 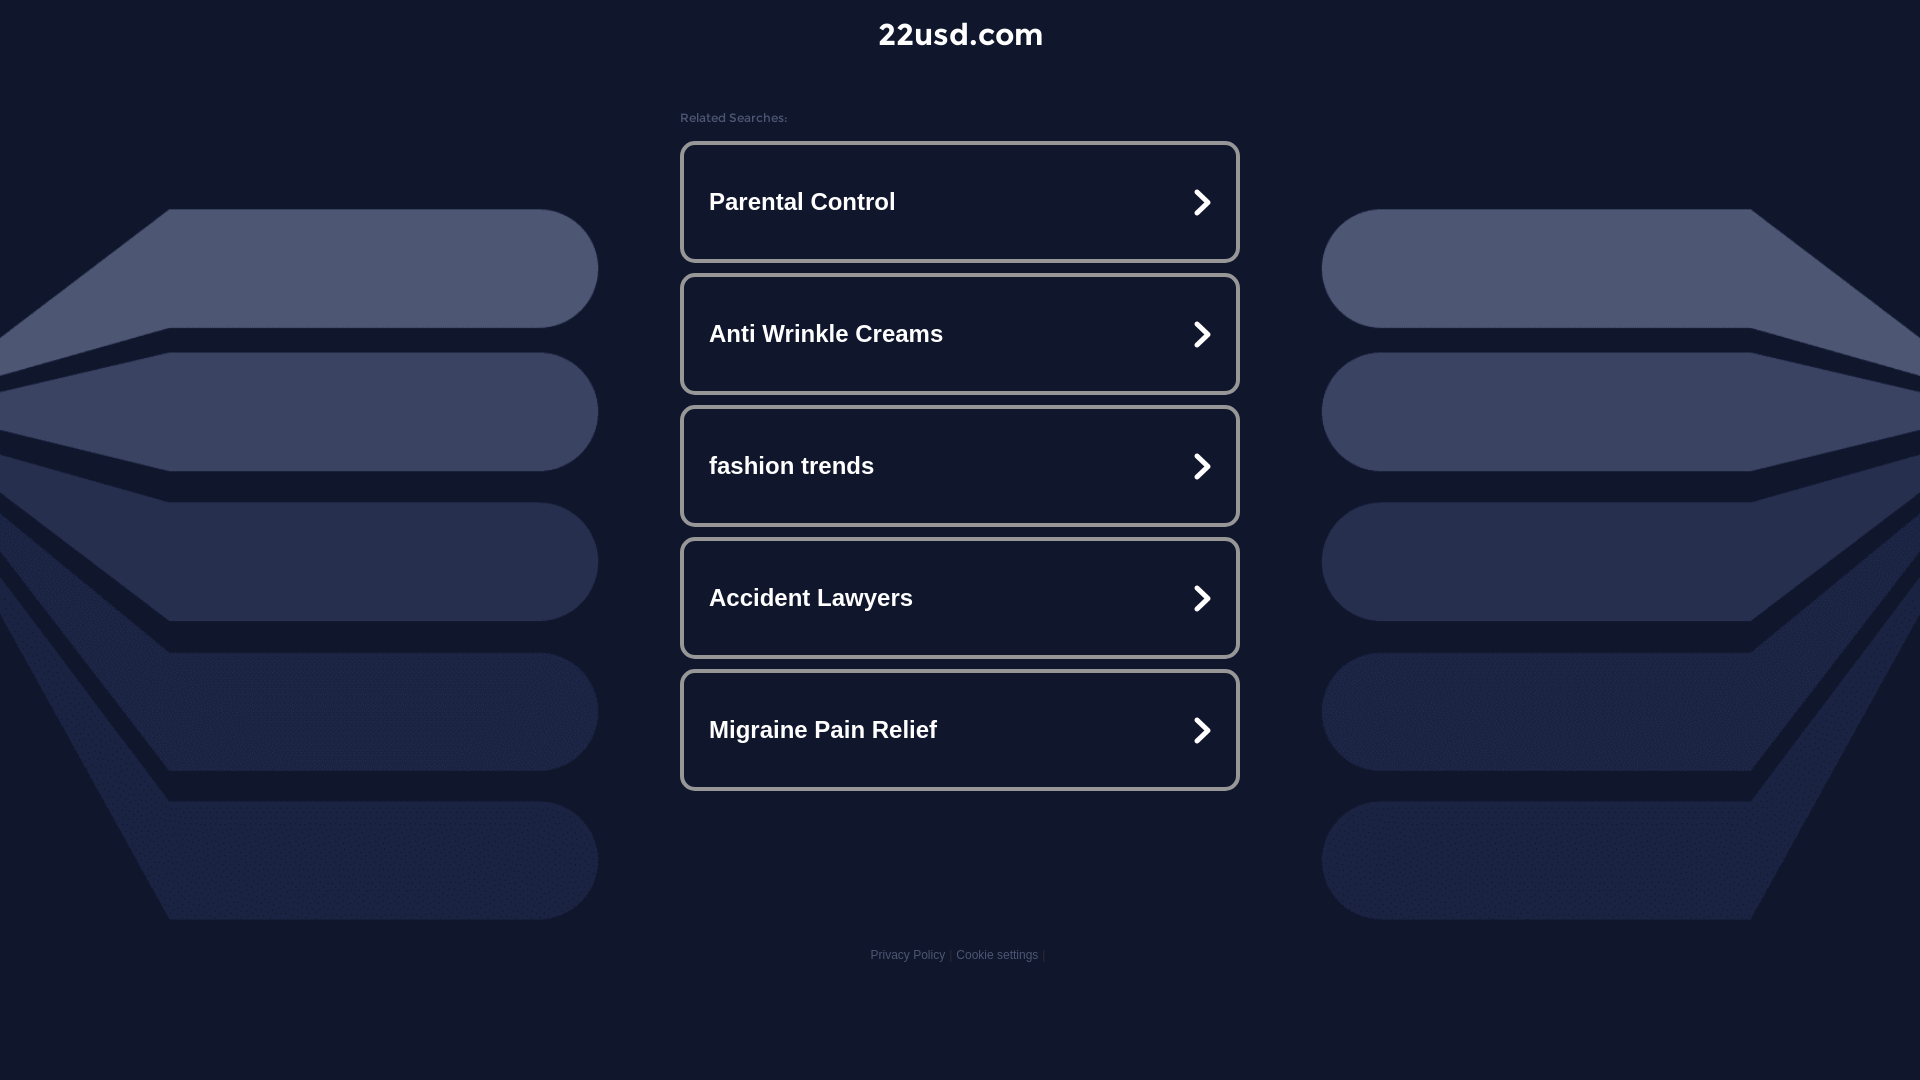 I want to click on Parental Control, so click(x=960, y=202).